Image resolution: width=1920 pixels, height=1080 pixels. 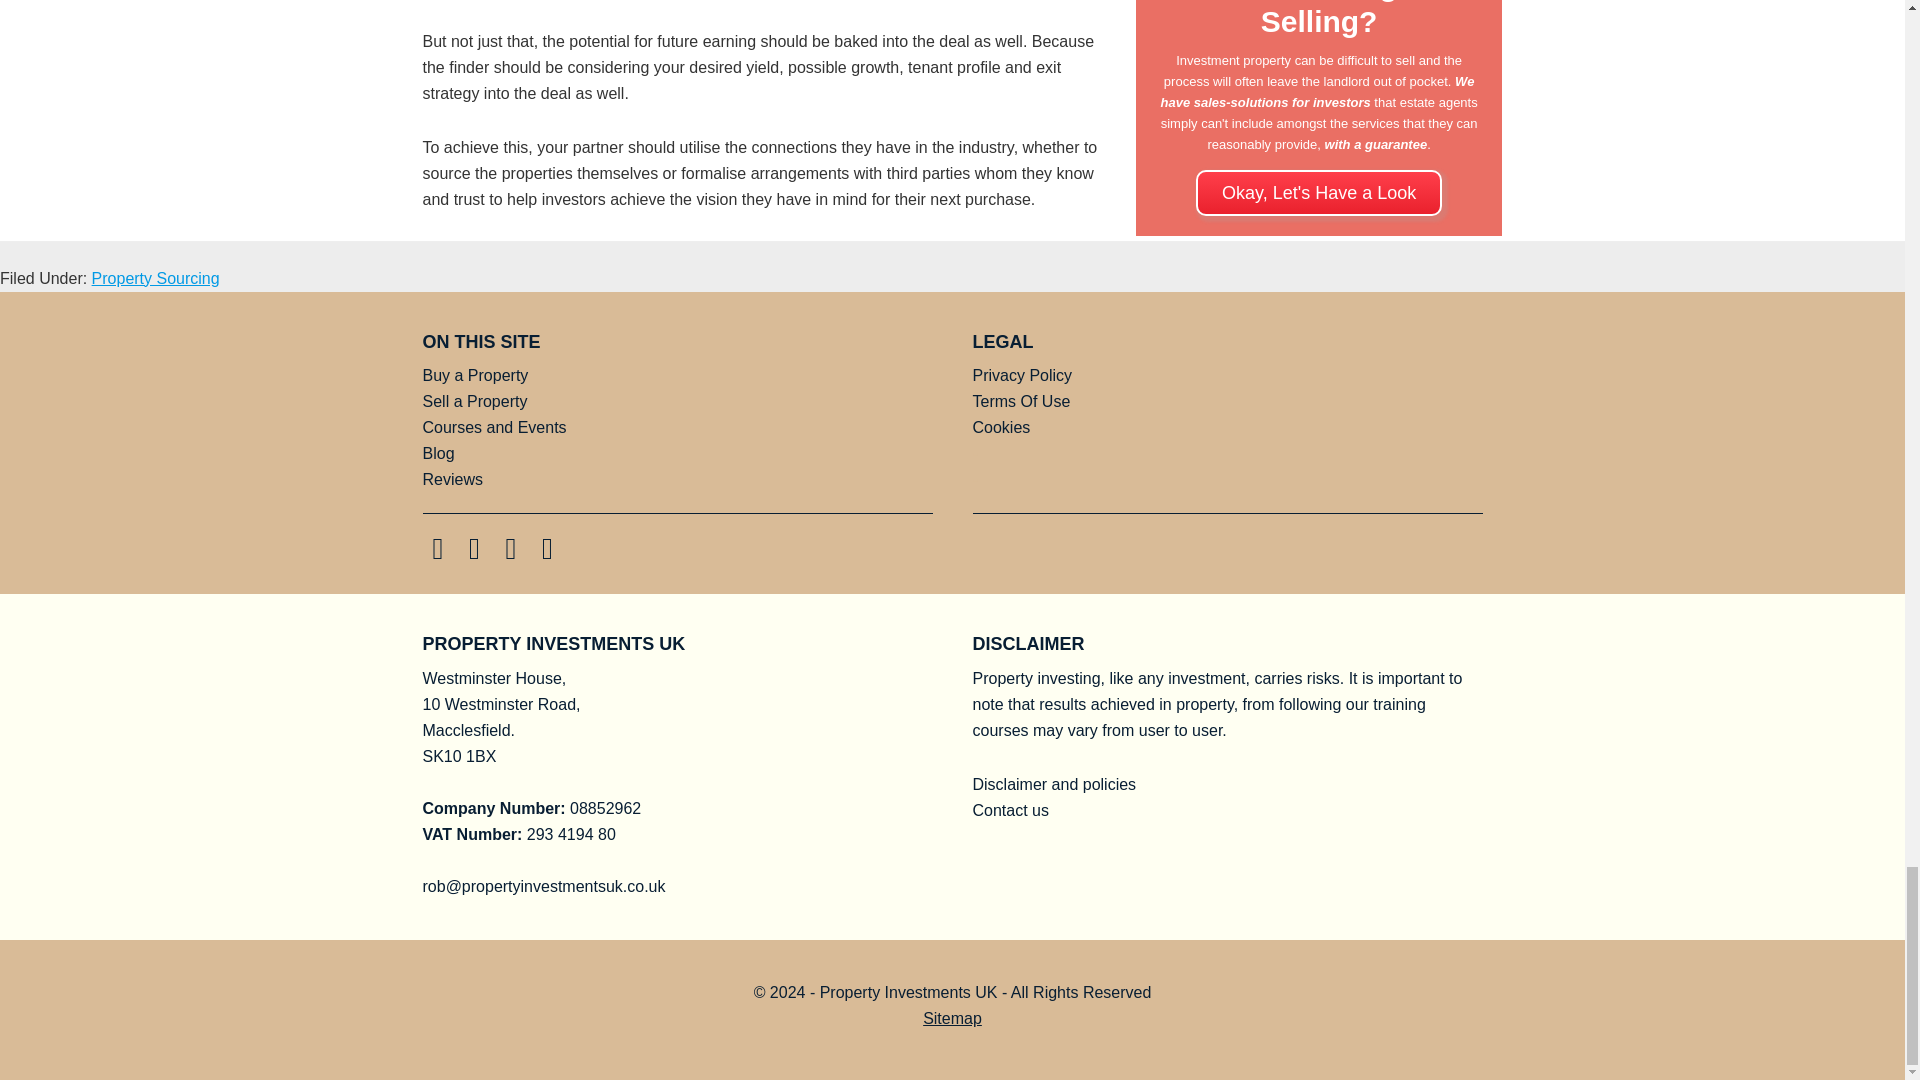 I want to click on Property Sourcing, so click(x=156, y=278).